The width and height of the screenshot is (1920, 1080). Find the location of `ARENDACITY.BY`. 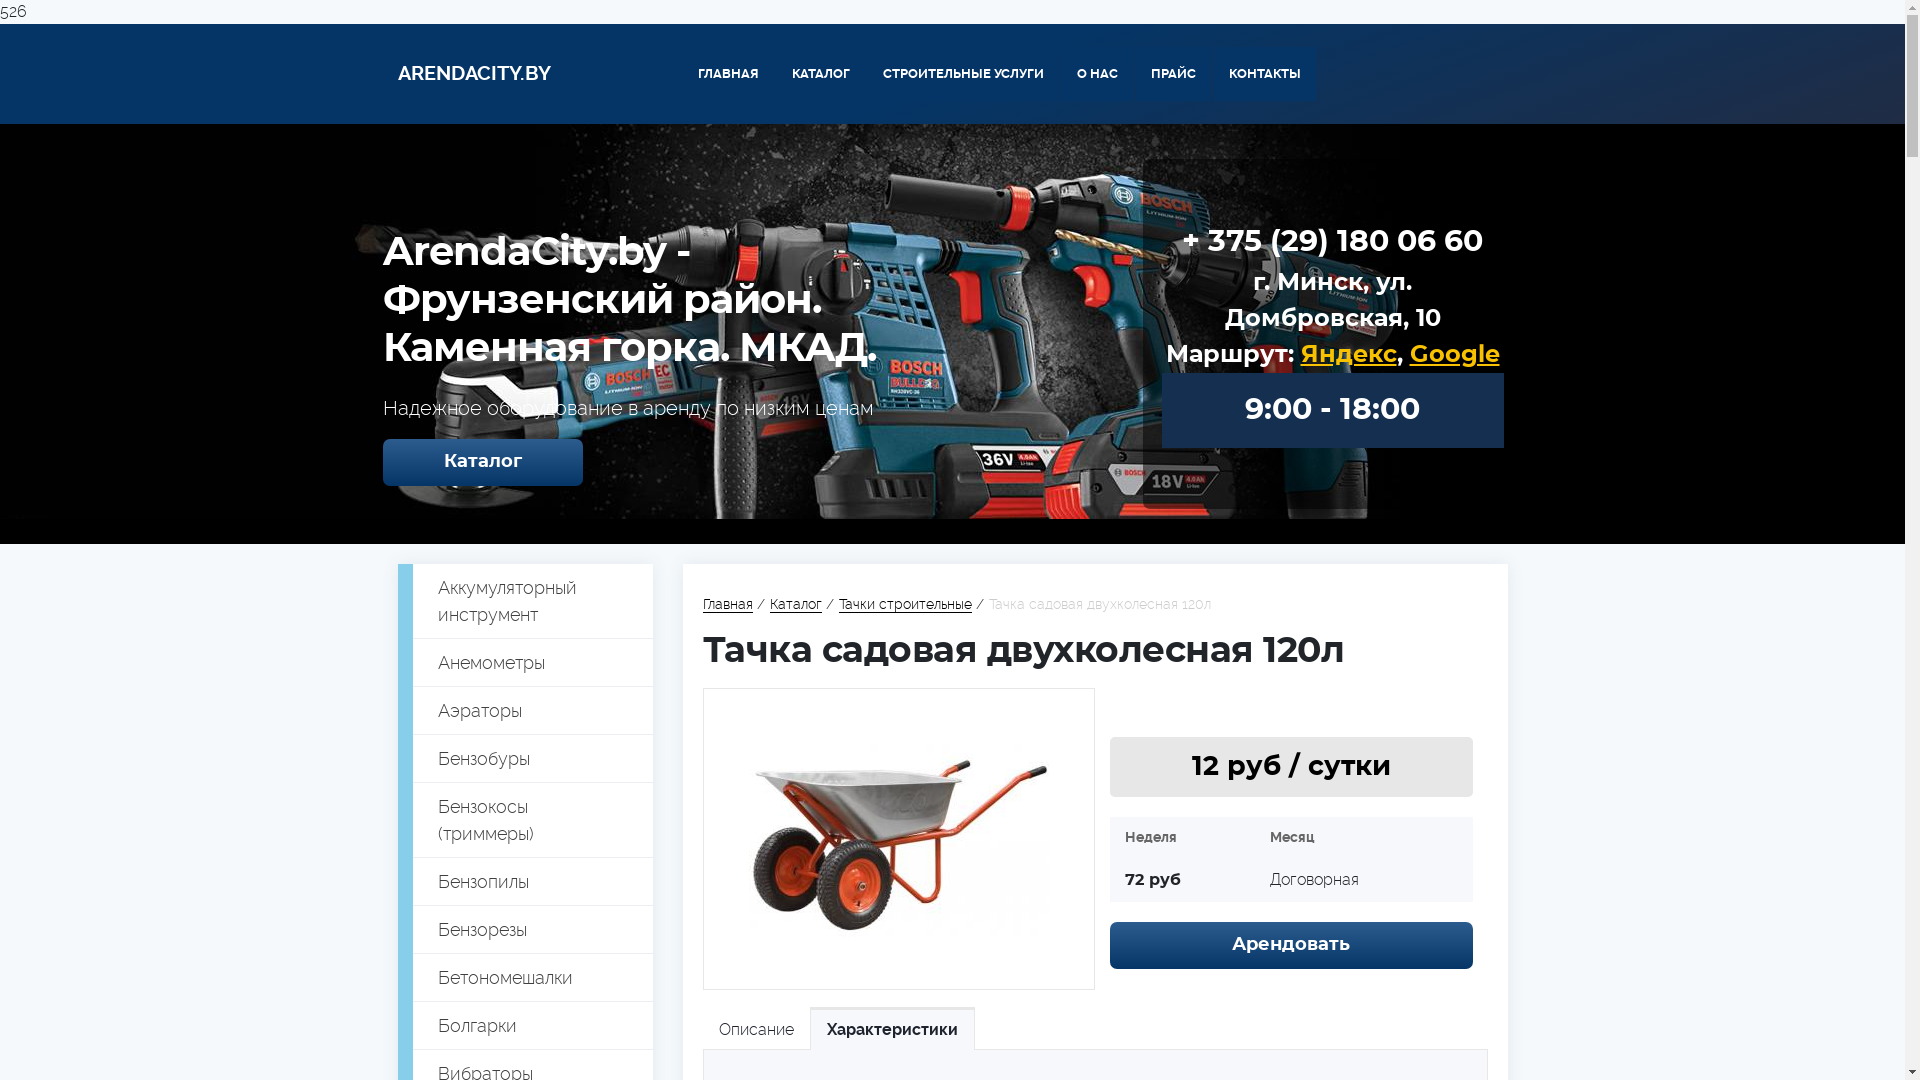

ARENDACITY.BY is located at coordinates (474, 74).